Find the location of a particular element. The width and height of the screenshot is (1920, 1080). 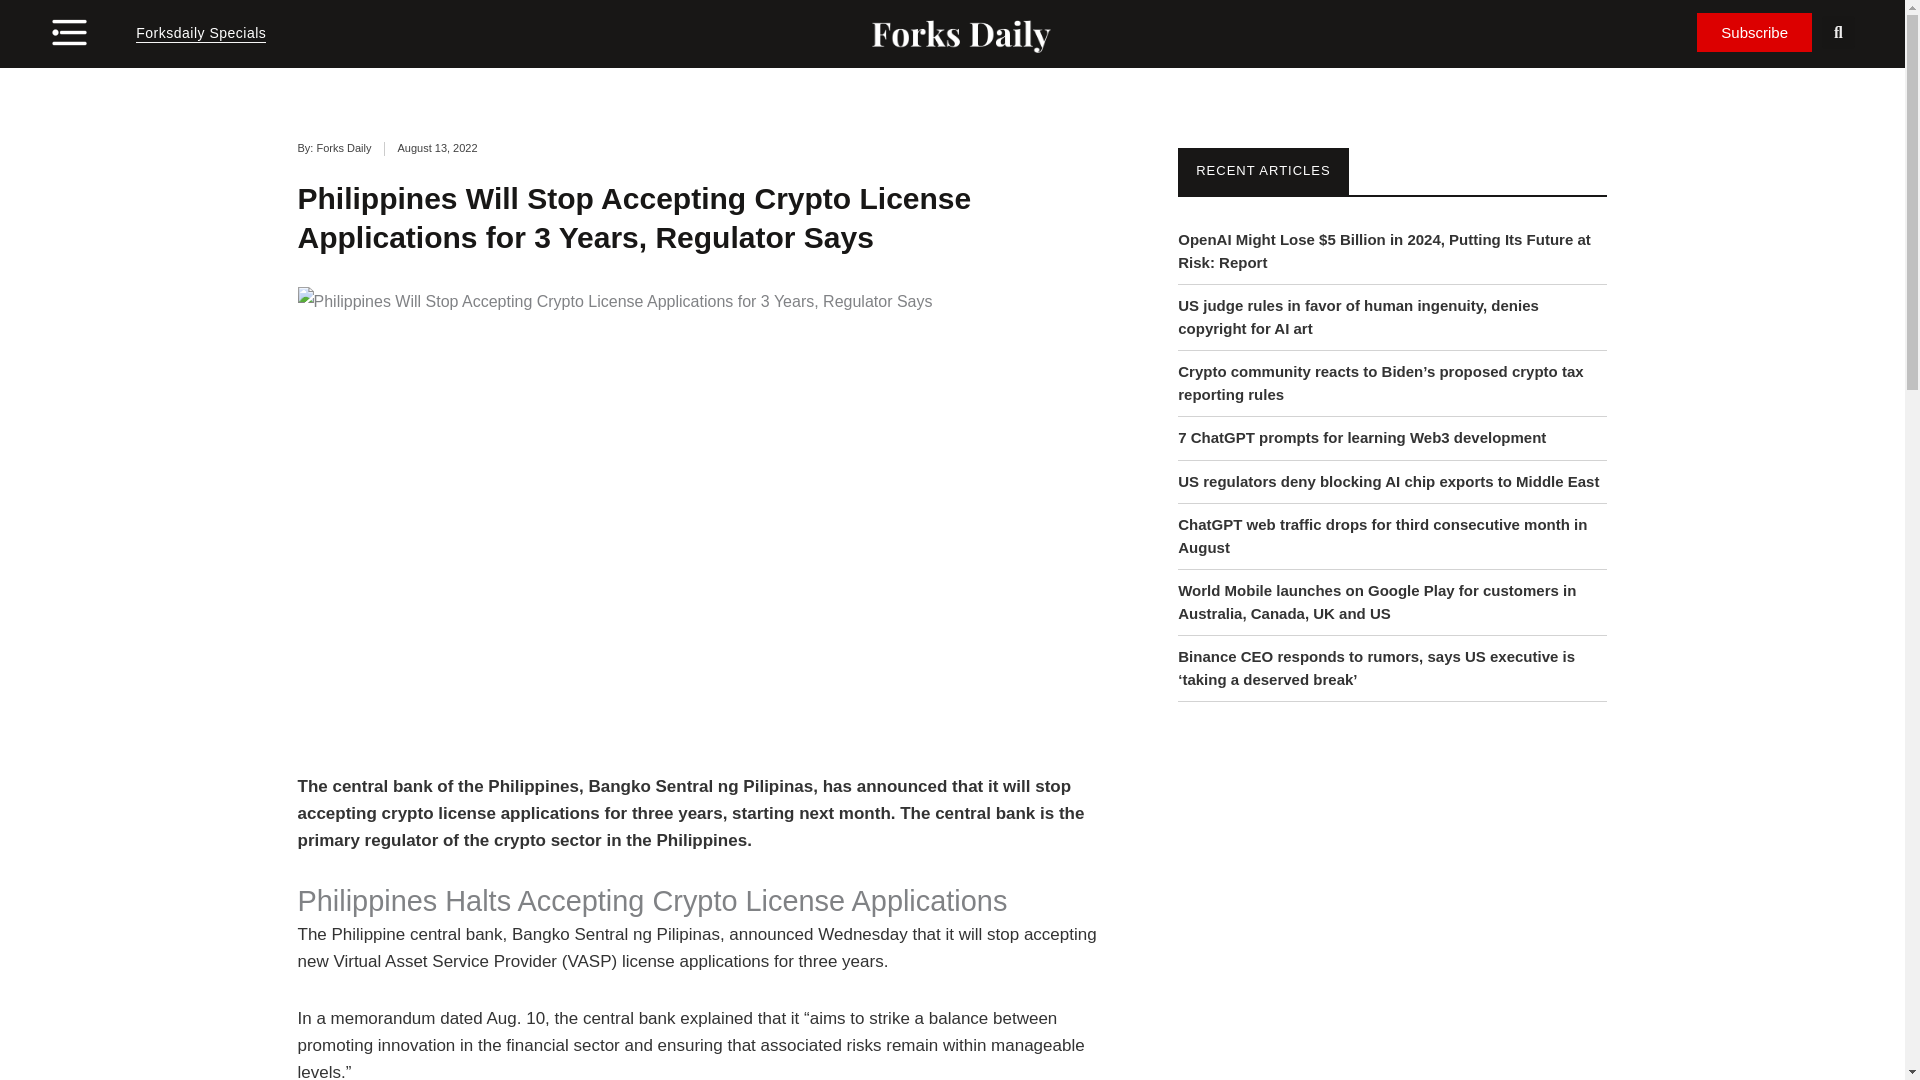

US regulators deny blocking AI chip exports to Middle East is located at coordinates (1388, 482).